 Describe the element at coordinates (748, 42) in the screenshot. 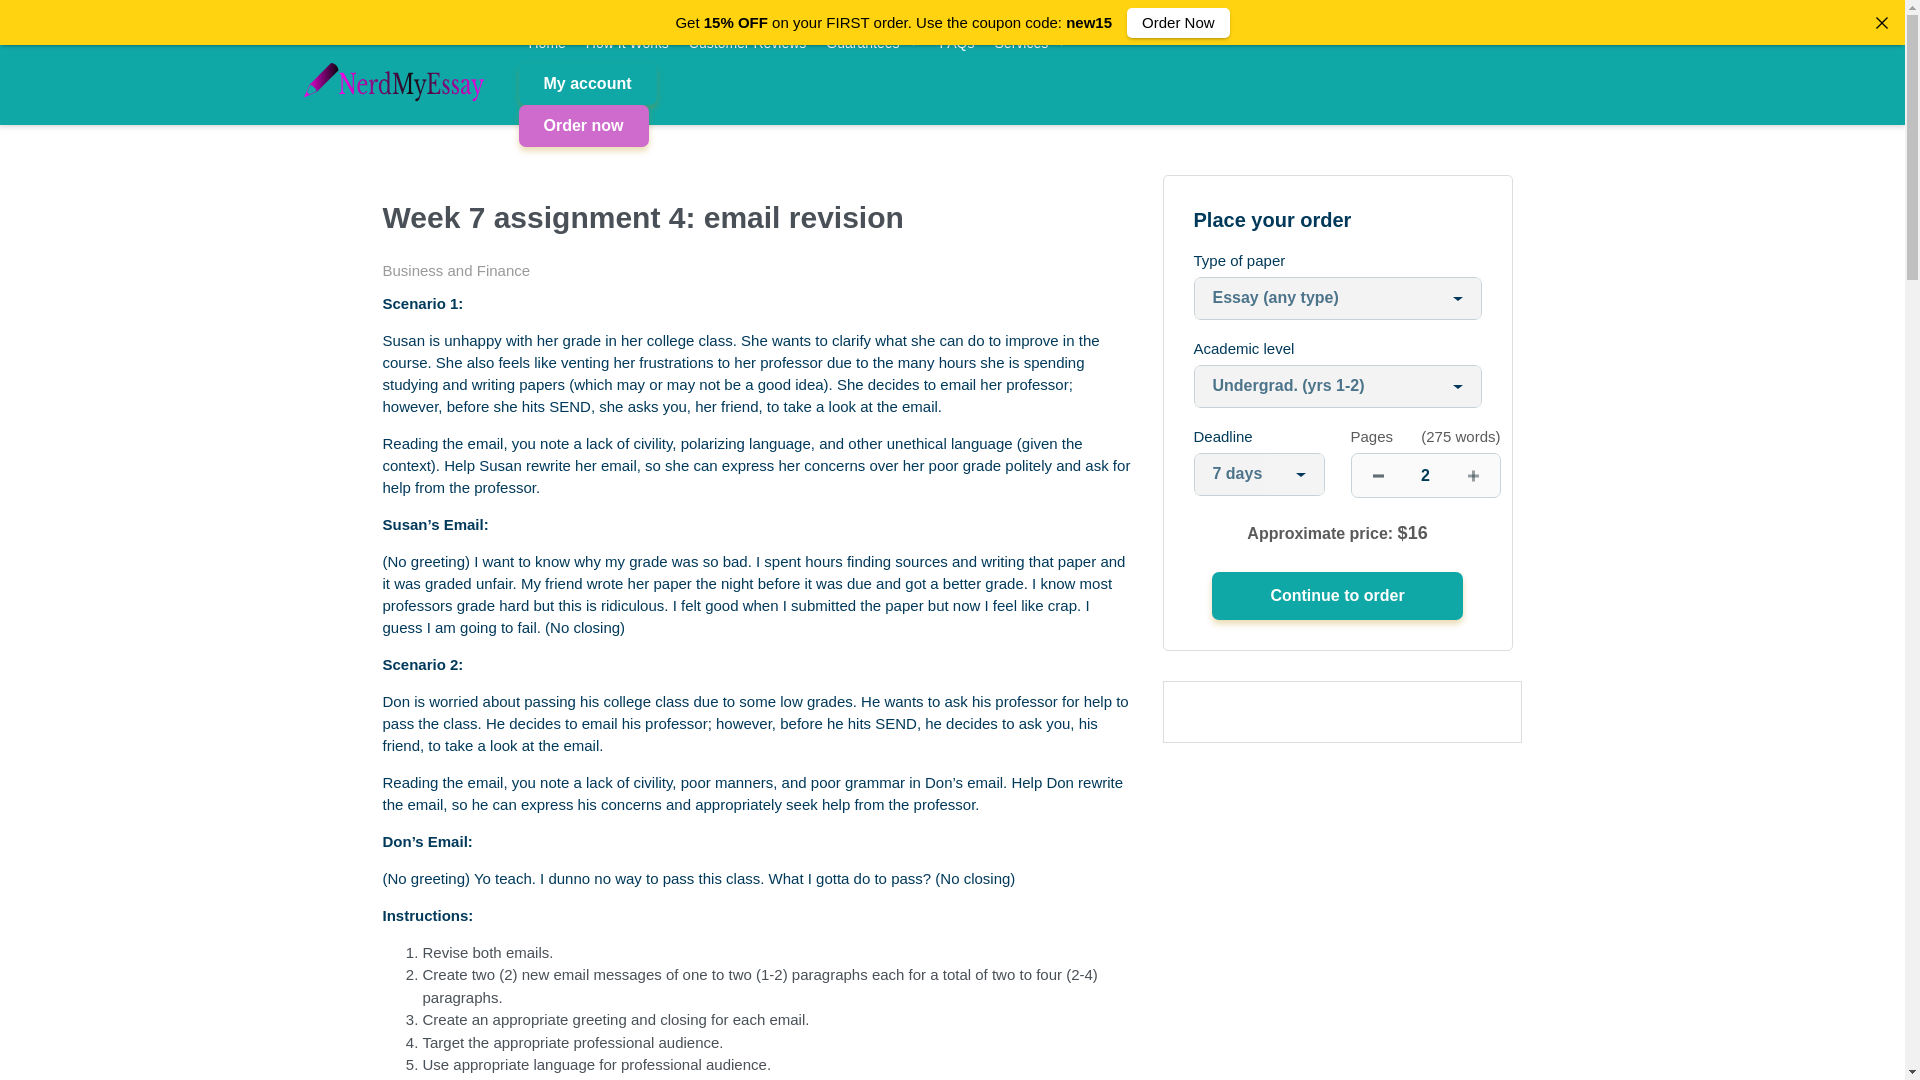

I see `Customer Reviews` at that location.